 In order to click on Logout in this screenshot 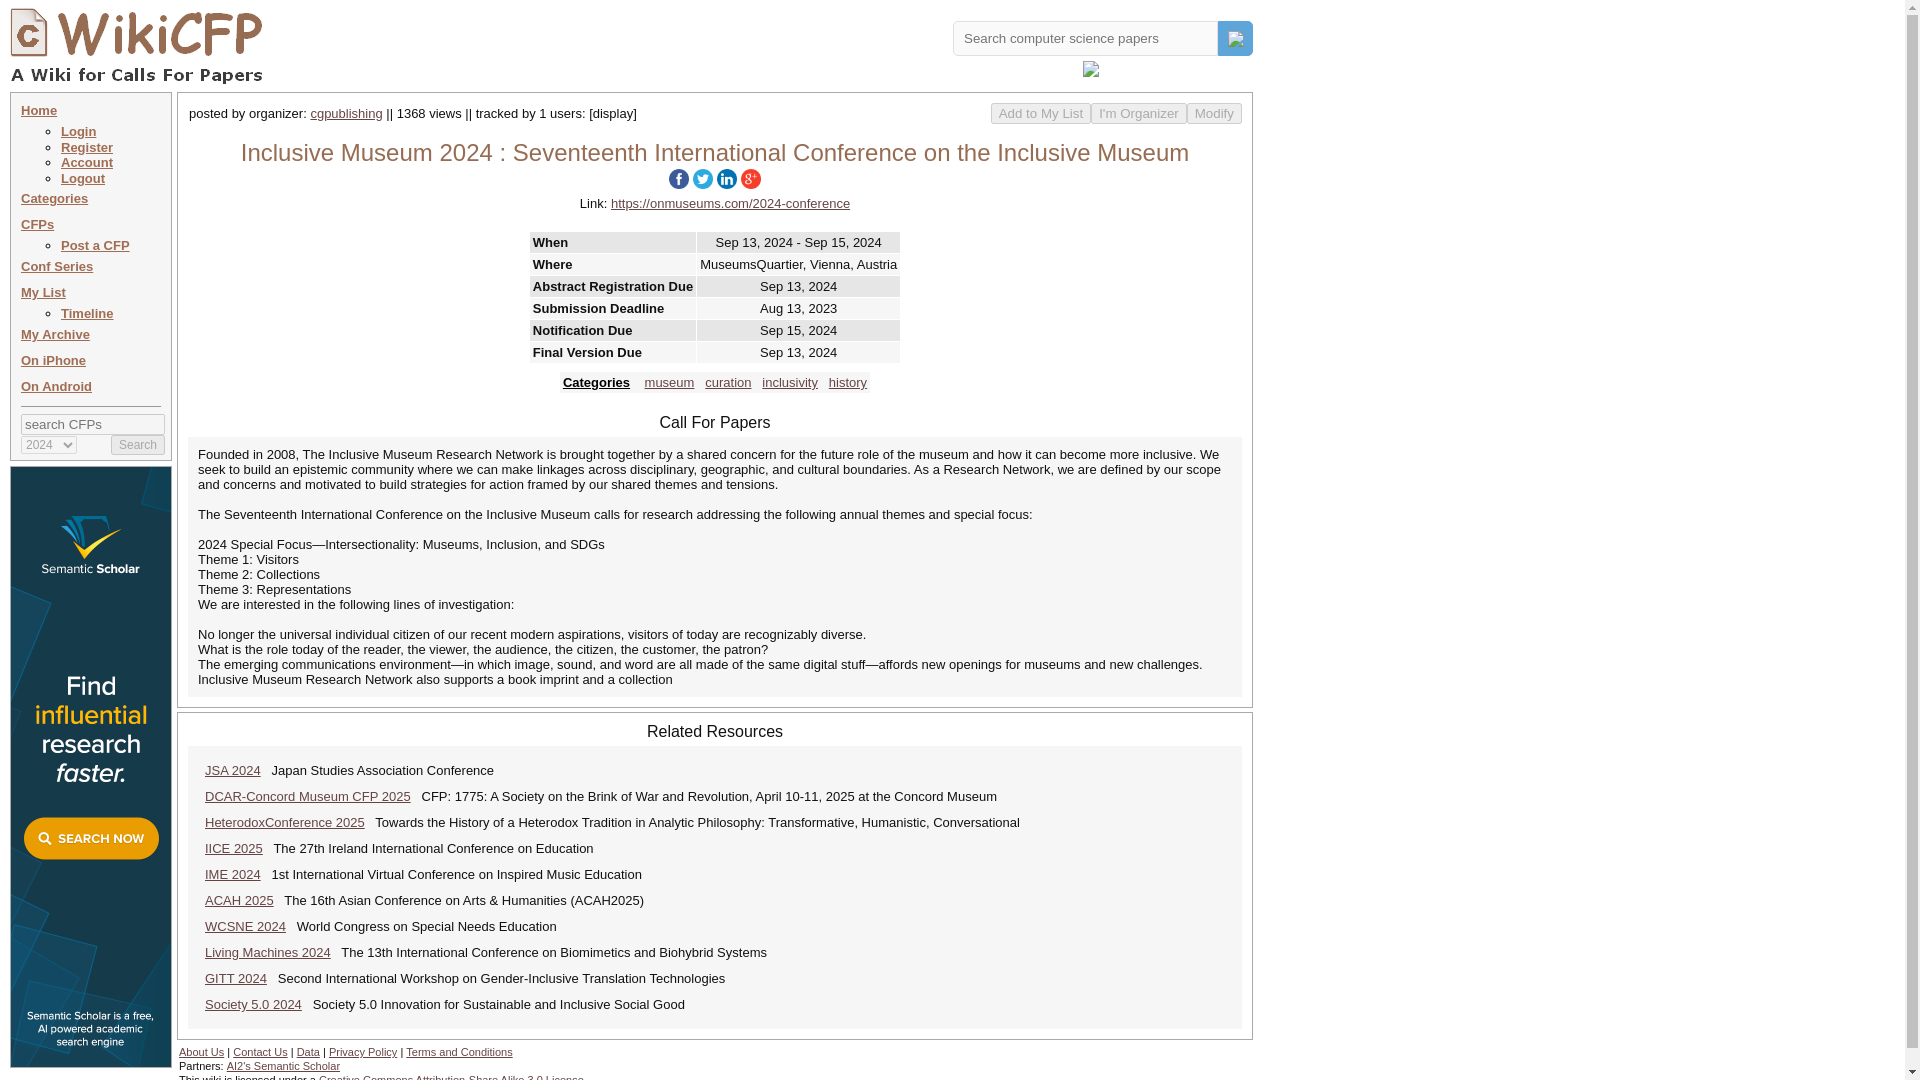, I will do `click(83, 178)`.